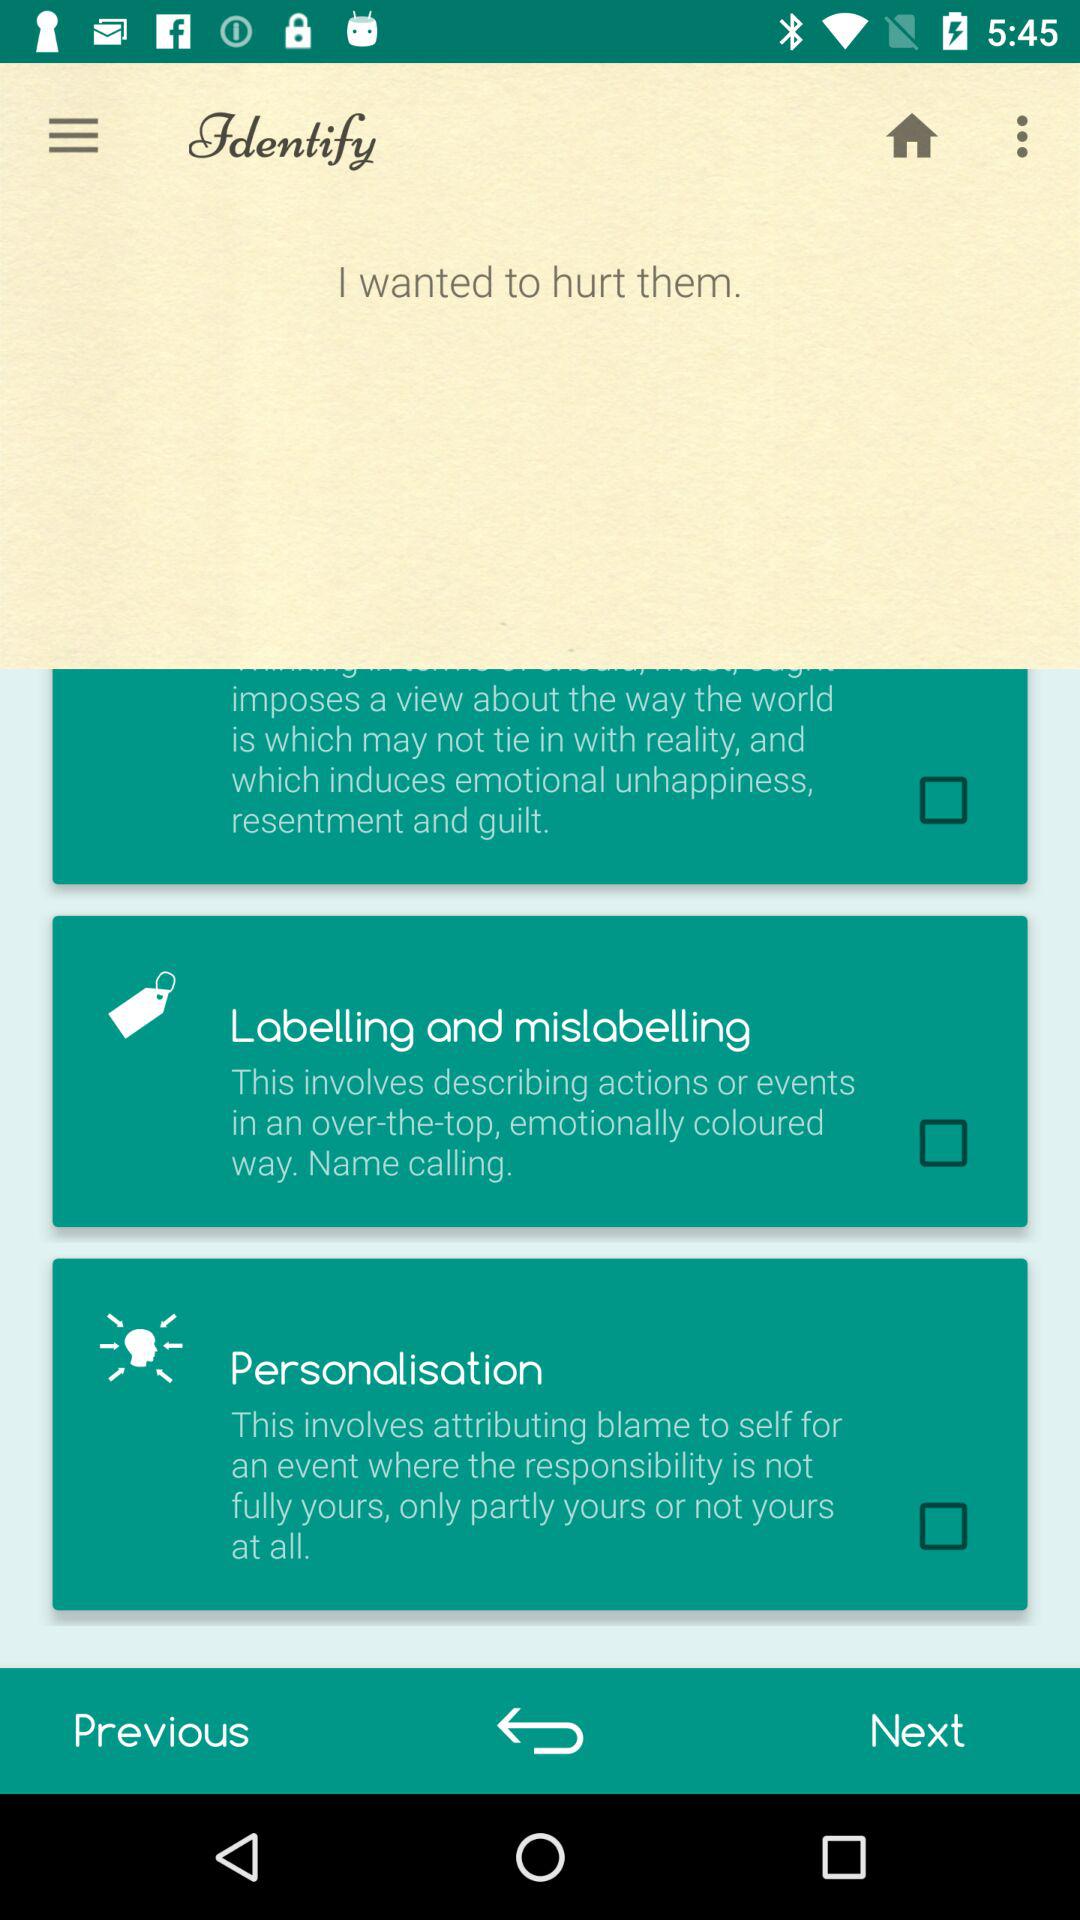  Describe the element at coordinates (539, 438) in the screenshot. I see `click the item above the thinking in terms icon` at that location.